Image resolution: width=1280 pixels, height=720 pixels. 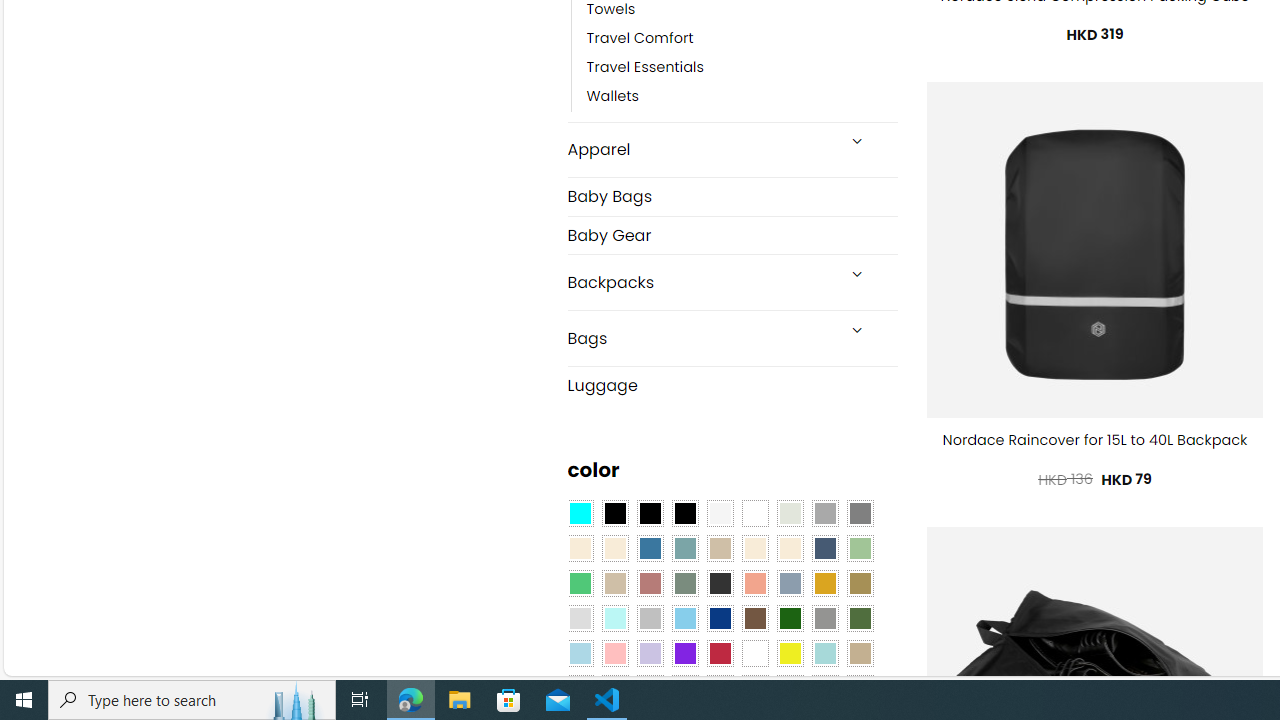 What do you see at coordinates (720, 619) in the screenshot?
I see `Navy Blue` at bounding box center [720, 619].